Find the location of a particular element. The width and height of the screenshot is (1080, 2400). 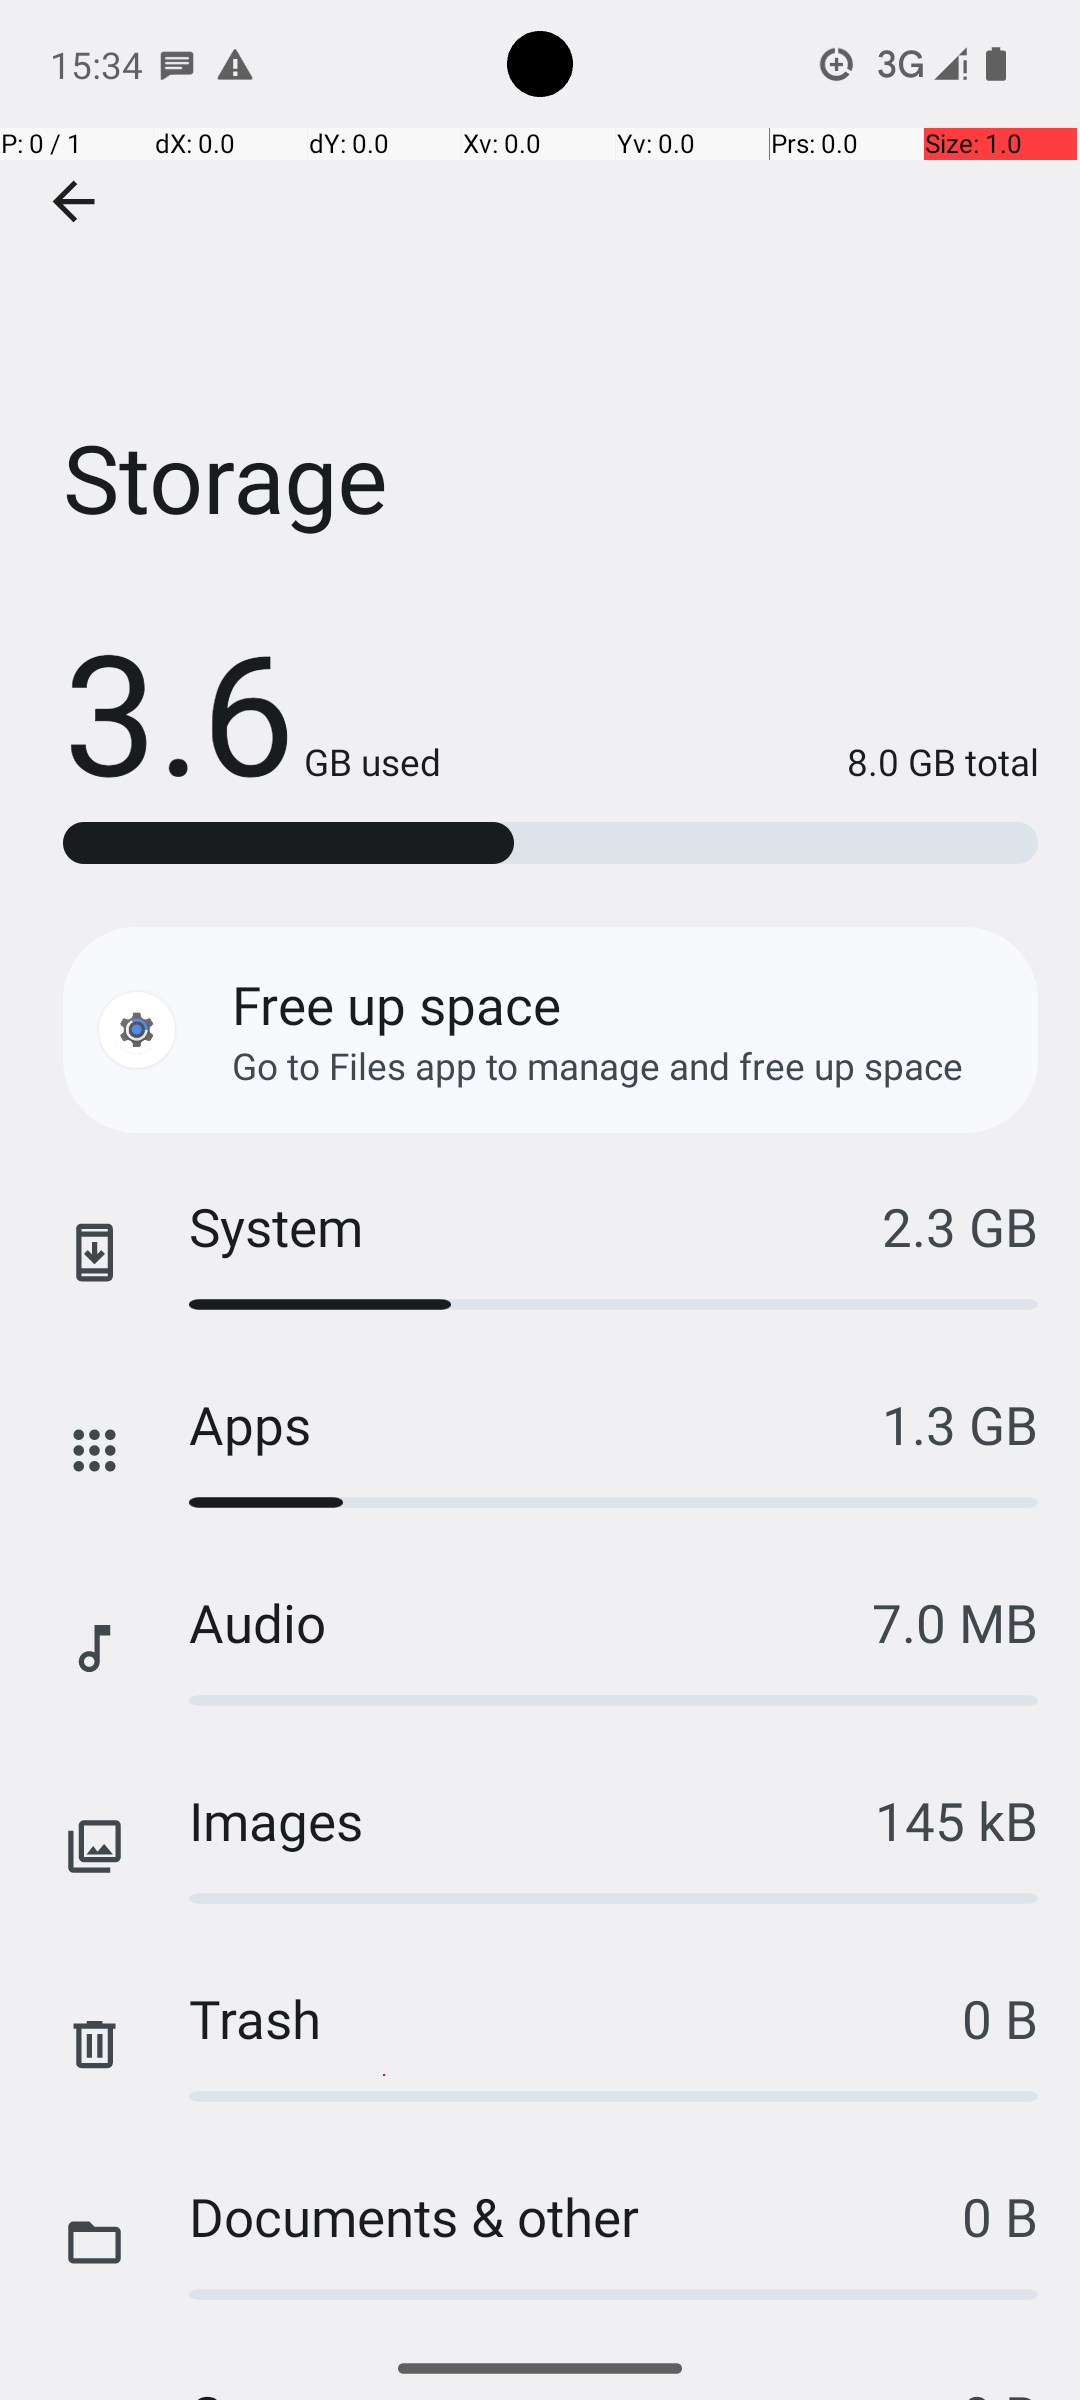

Trash is located at coordinates (576, 2018).